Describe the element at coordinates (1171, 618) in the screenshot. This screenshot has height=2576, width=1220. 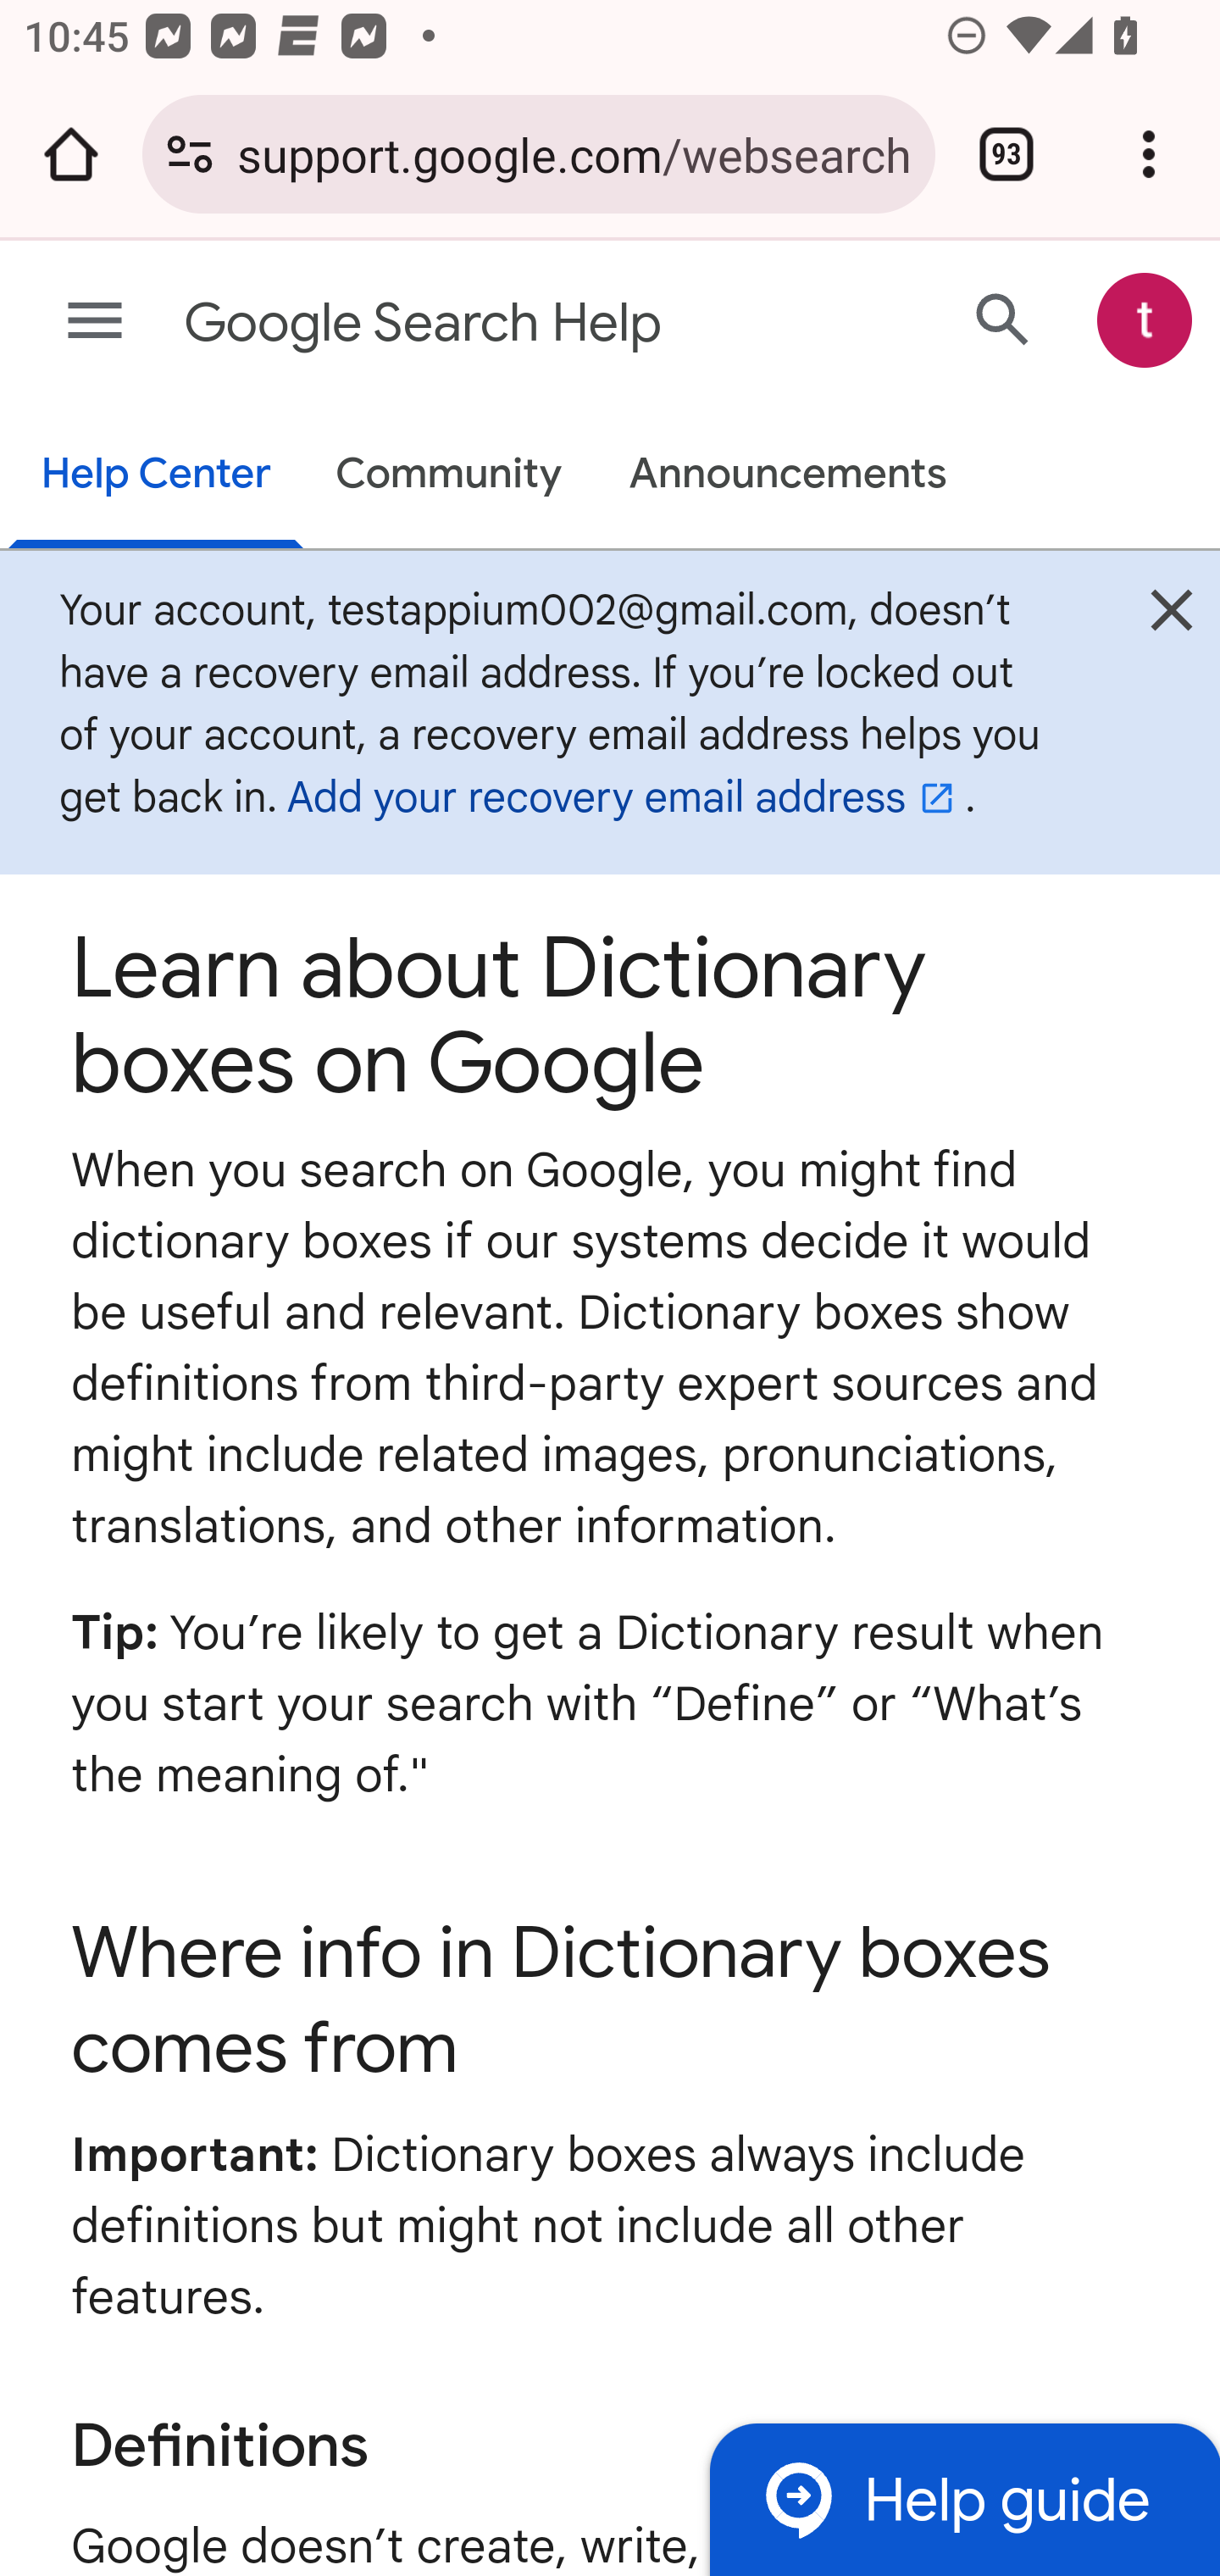
I see `Close` at that location.